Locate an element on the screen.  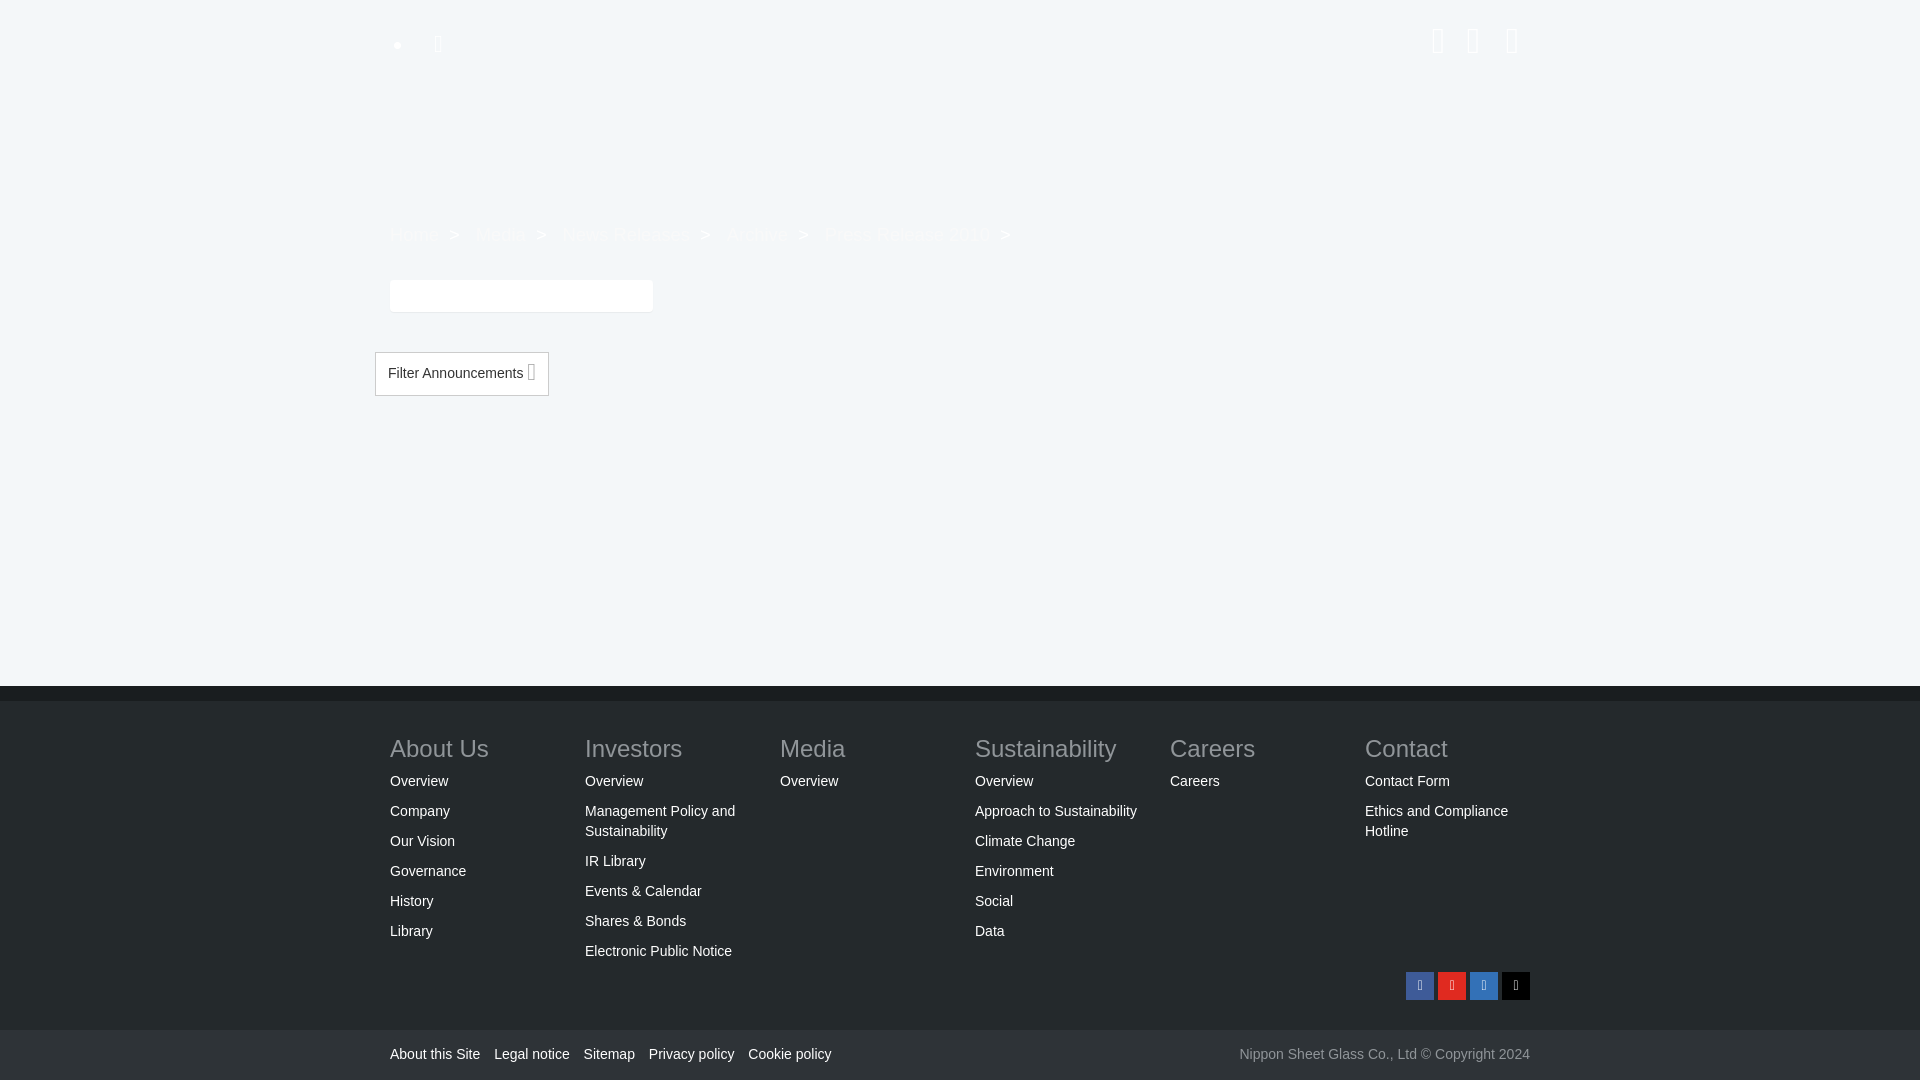
Media is located at coordinates (501, 234).